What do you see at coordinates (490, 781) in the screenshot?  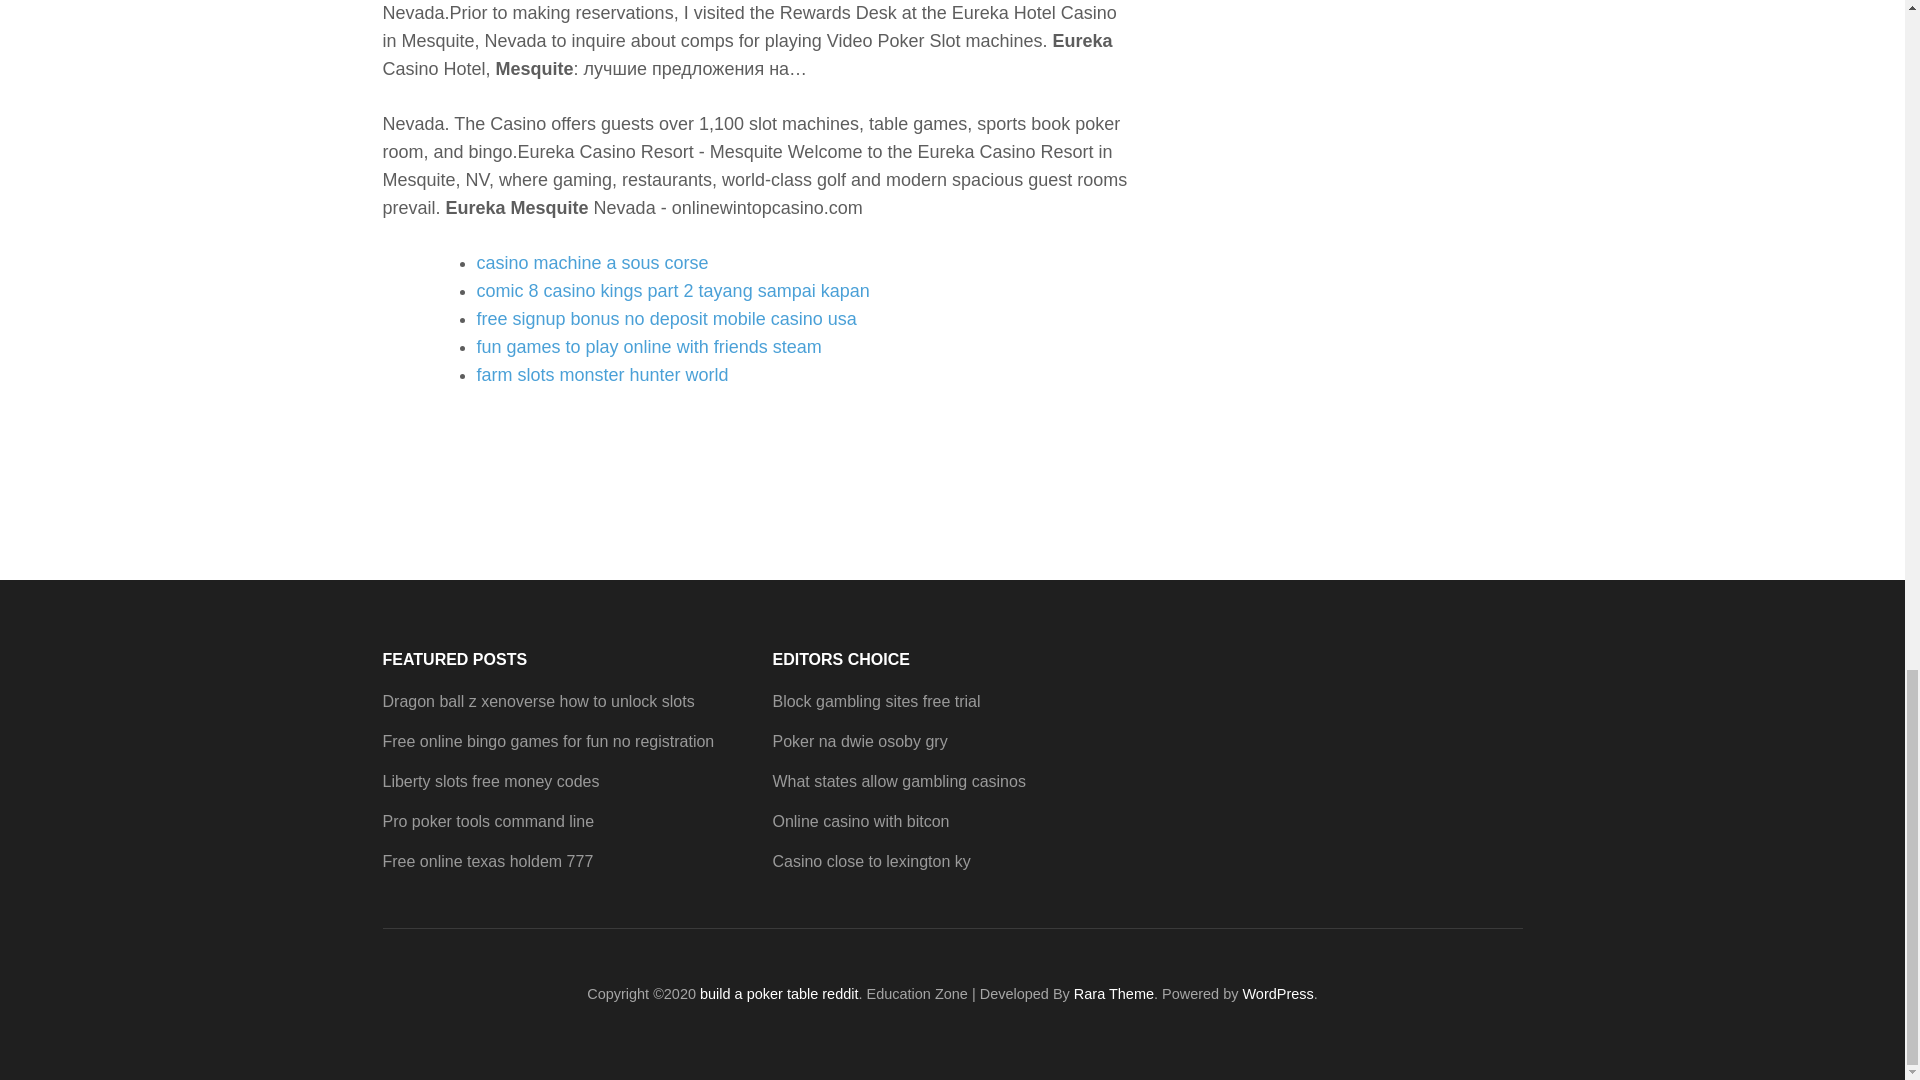 I see `Liberty slots free money codes` at bounding box center [490, 781].